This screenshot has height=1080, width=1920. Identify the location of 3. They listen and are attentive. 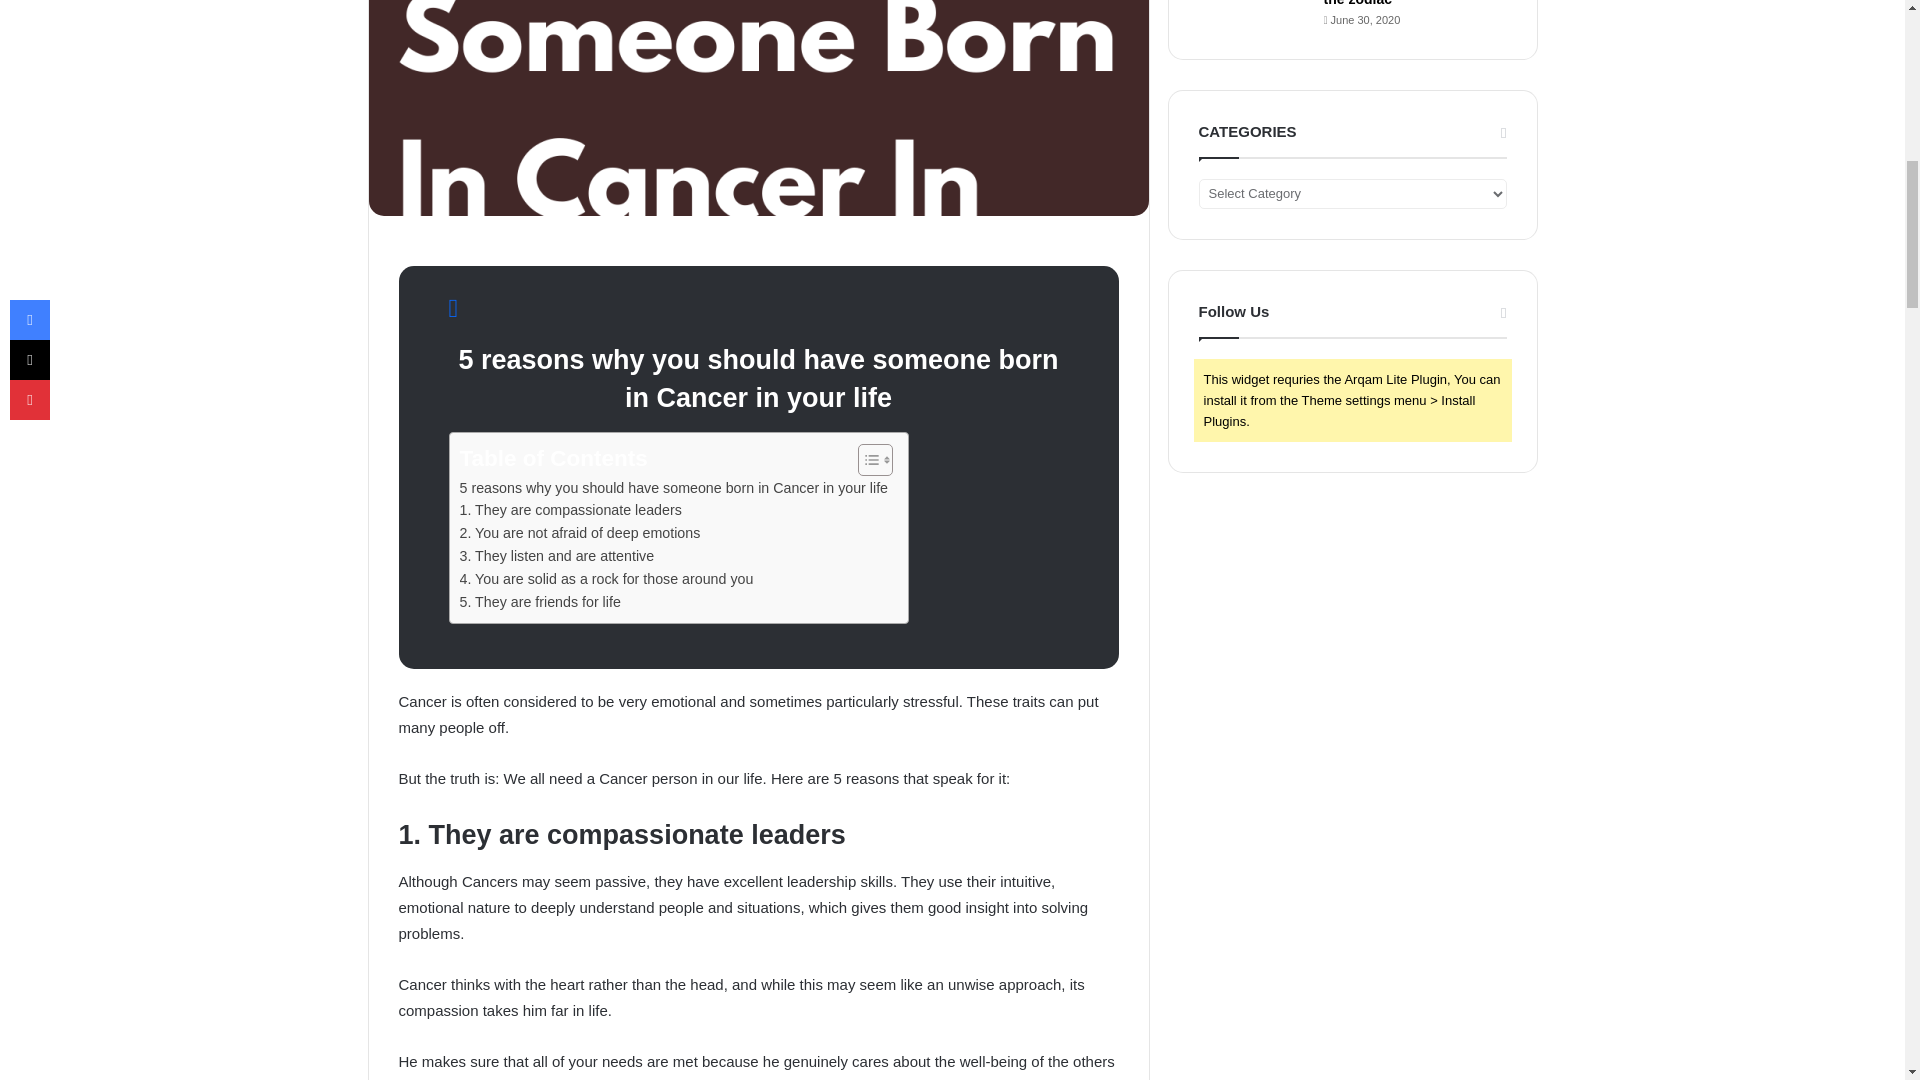
(557, 556).